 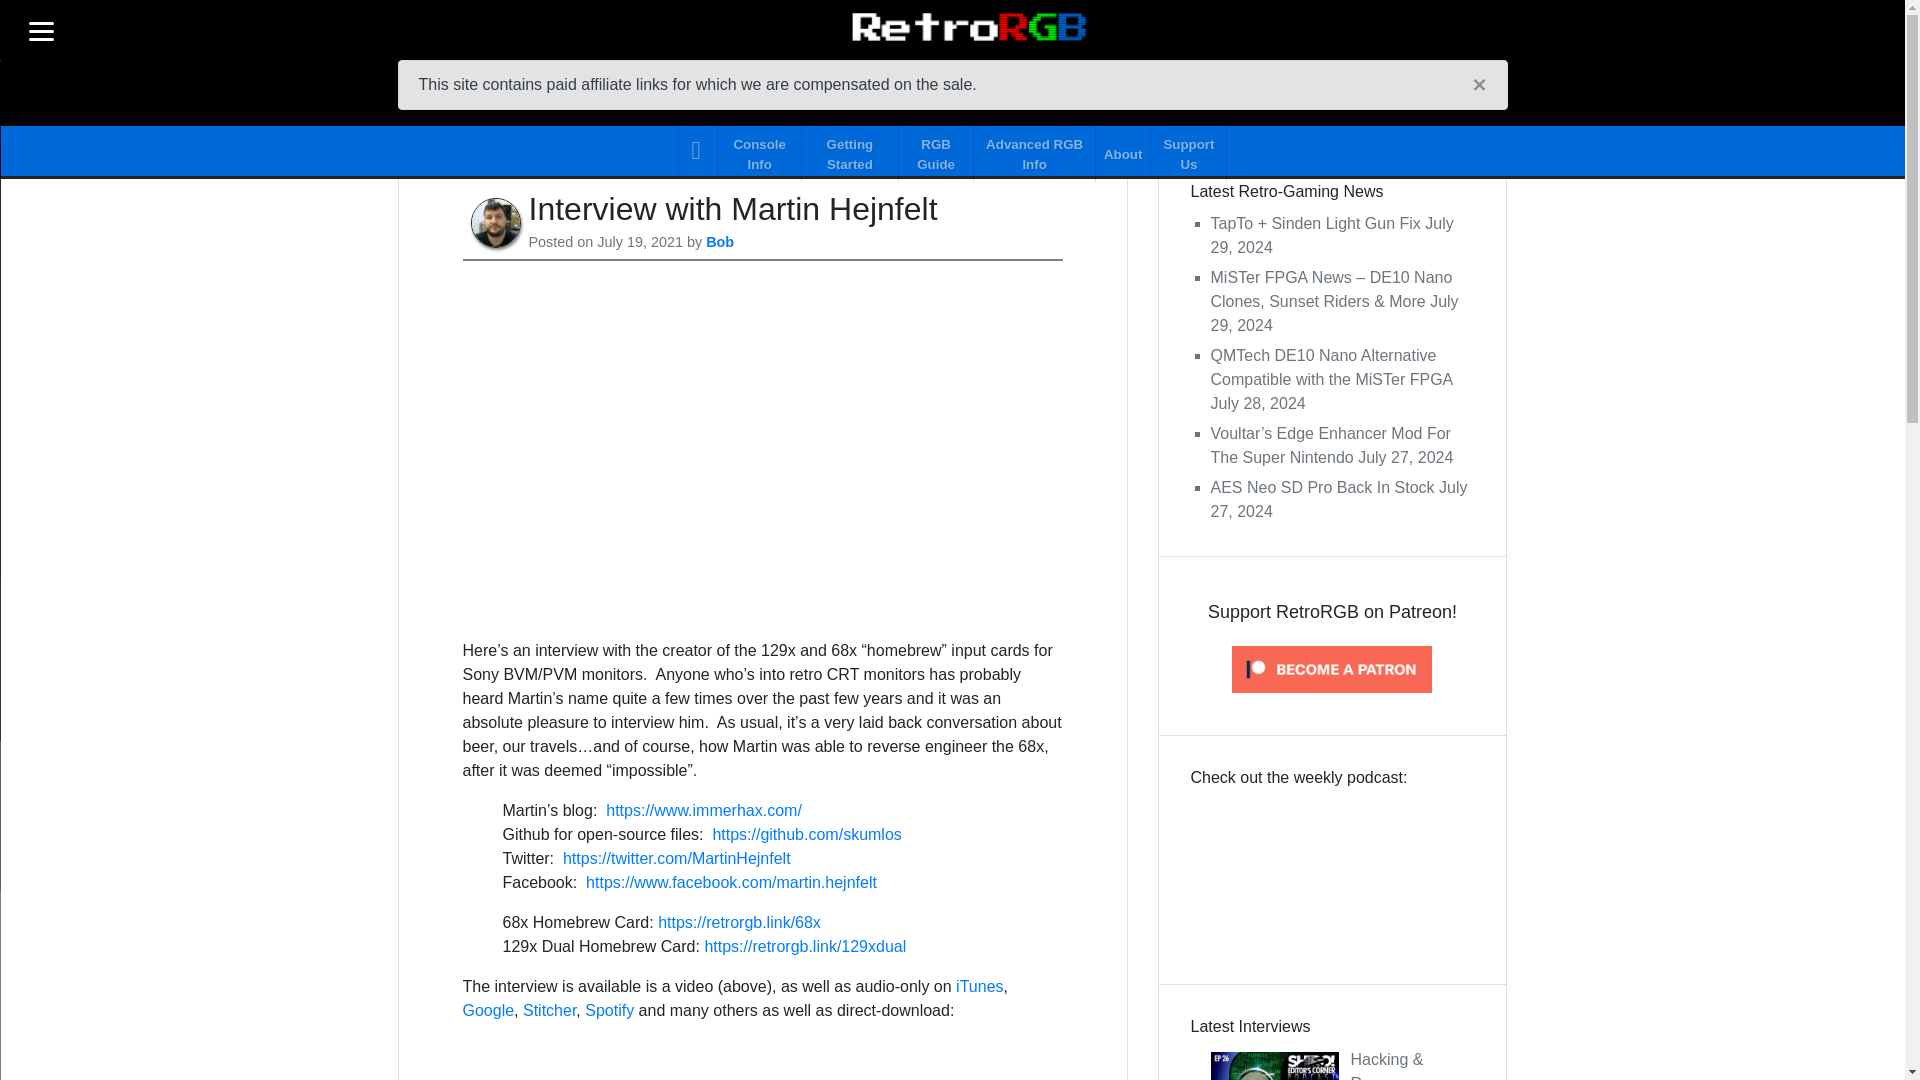 I want to click on Advanced RGB Info, so click(x=1034, y=150).